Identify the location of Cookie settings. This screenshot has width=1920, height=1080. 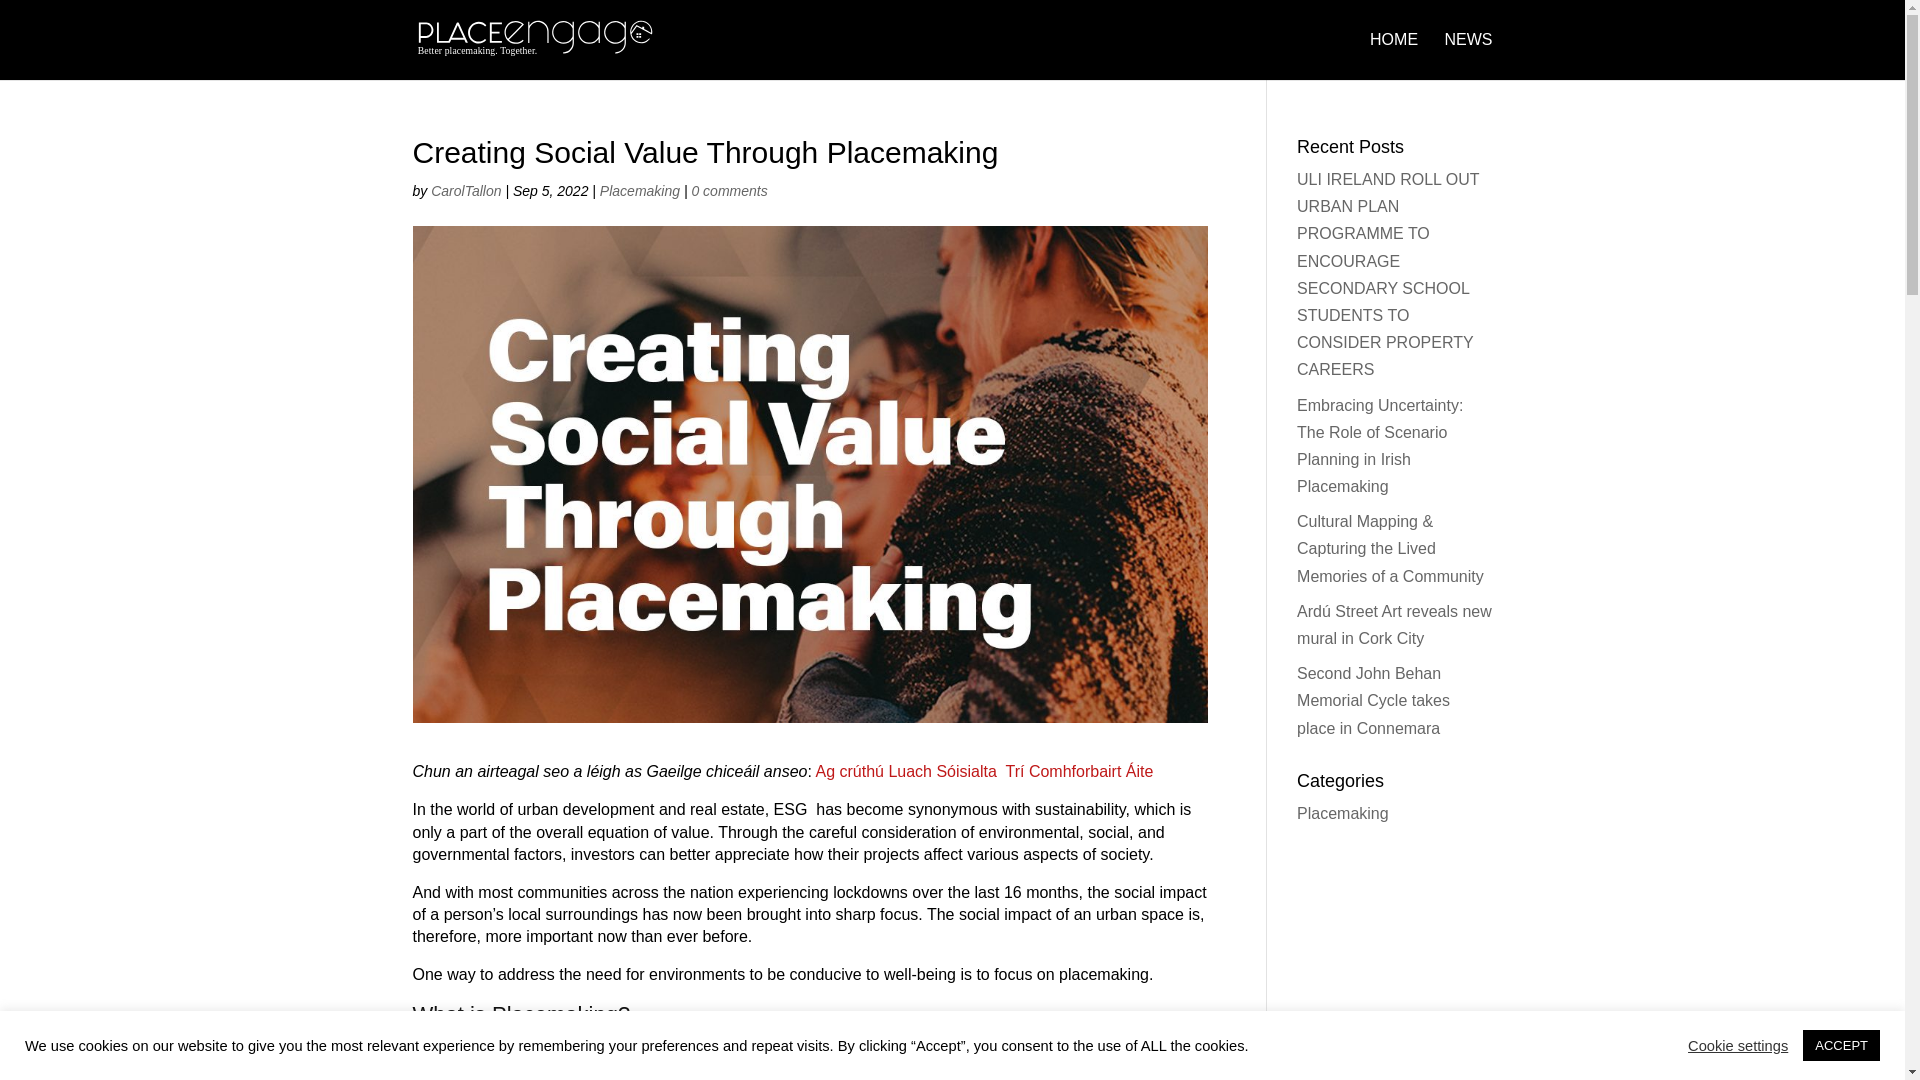
(1737, 1044).